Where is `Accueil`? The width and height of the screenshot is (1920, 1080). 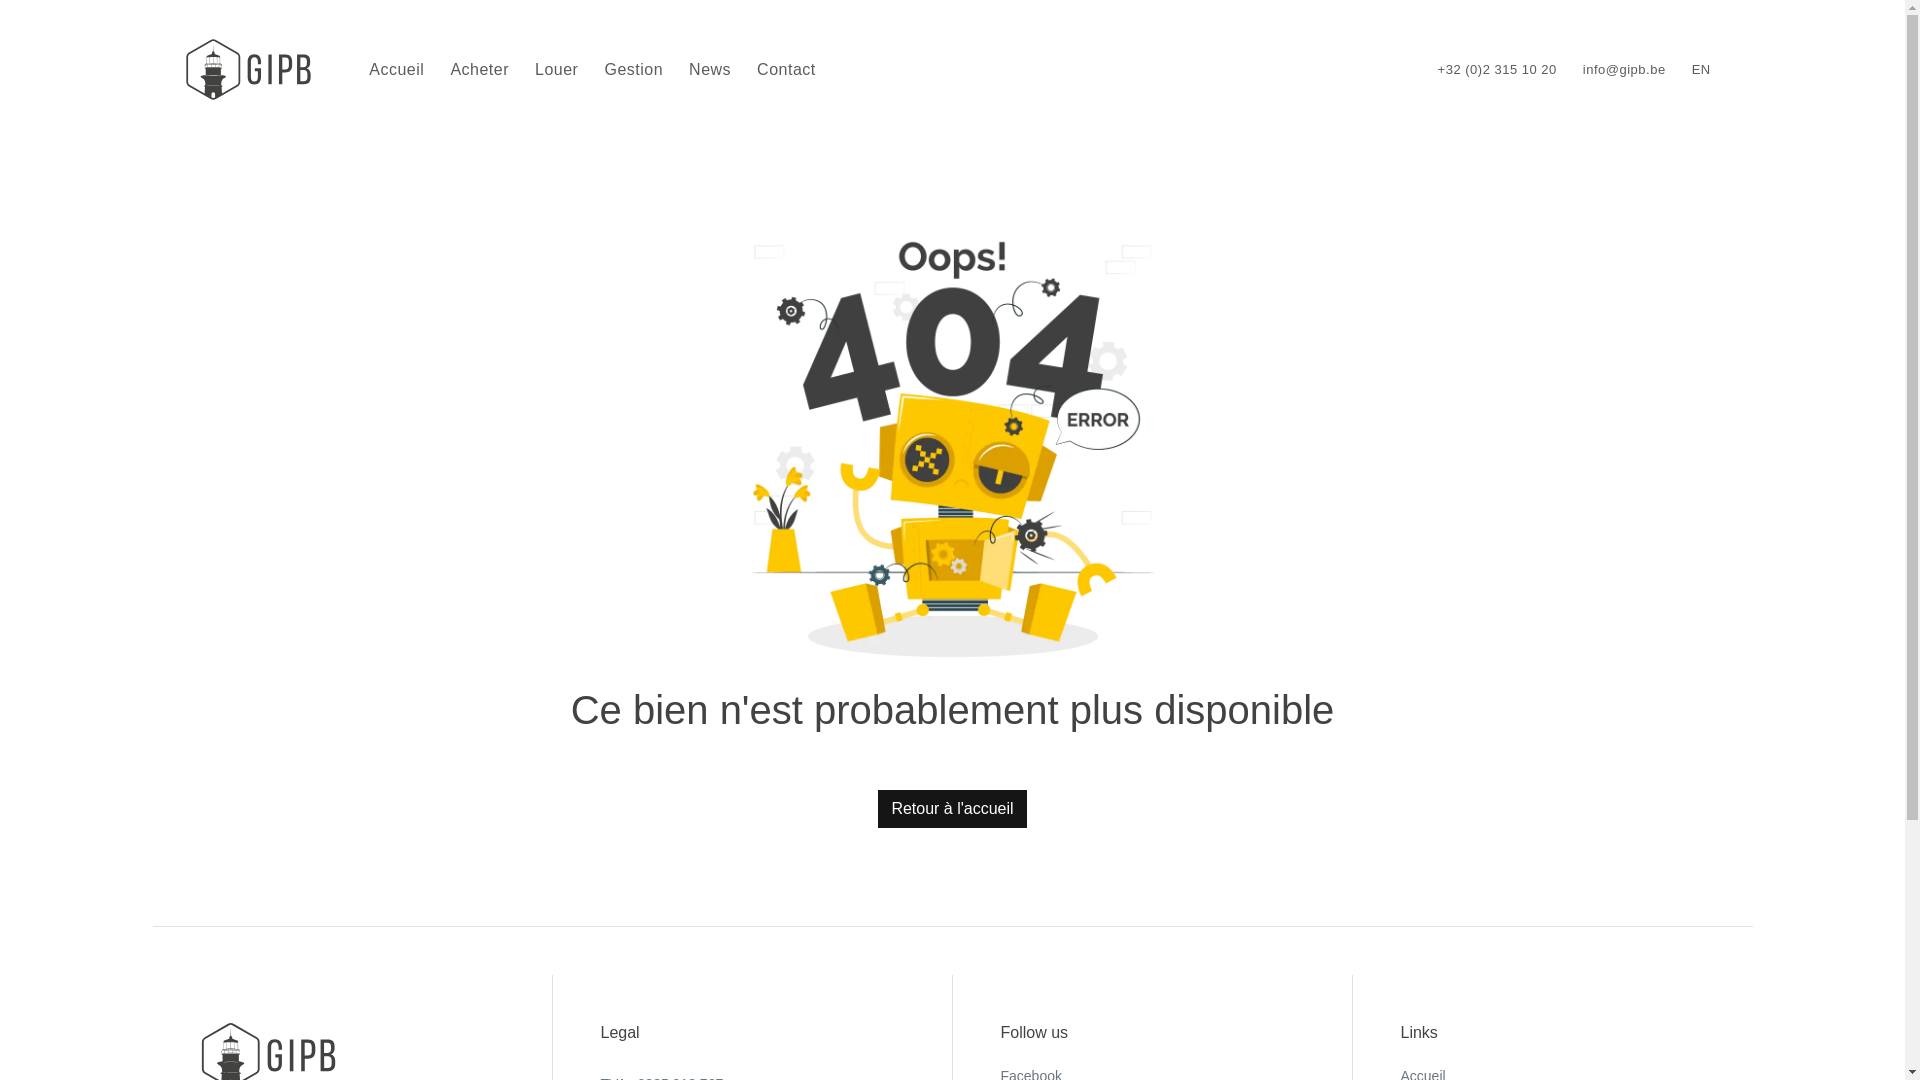
Accueil is located at coordinates (396, 70).